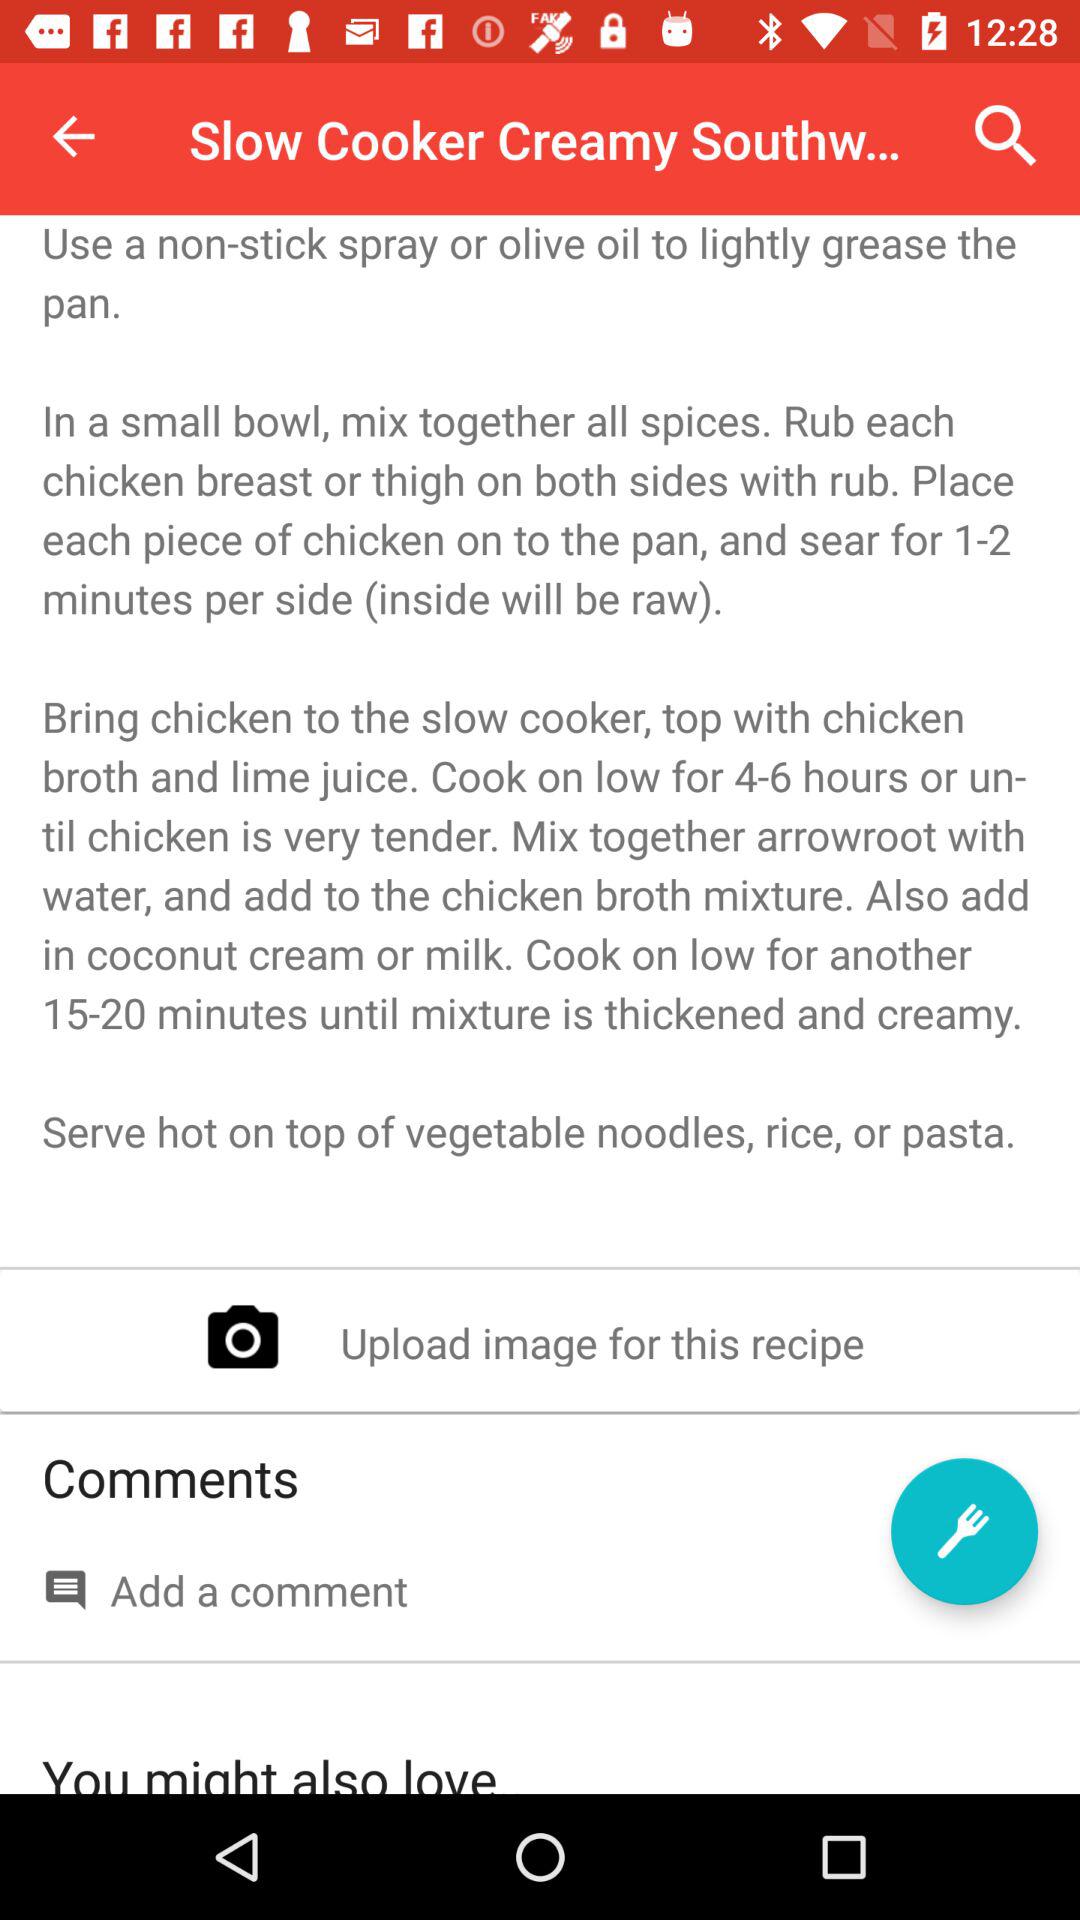  What do you see at coordinates (73, 136) in the screenshot?
I see `launch the icon above the begin by heating item` at bounding box center [73, 136].